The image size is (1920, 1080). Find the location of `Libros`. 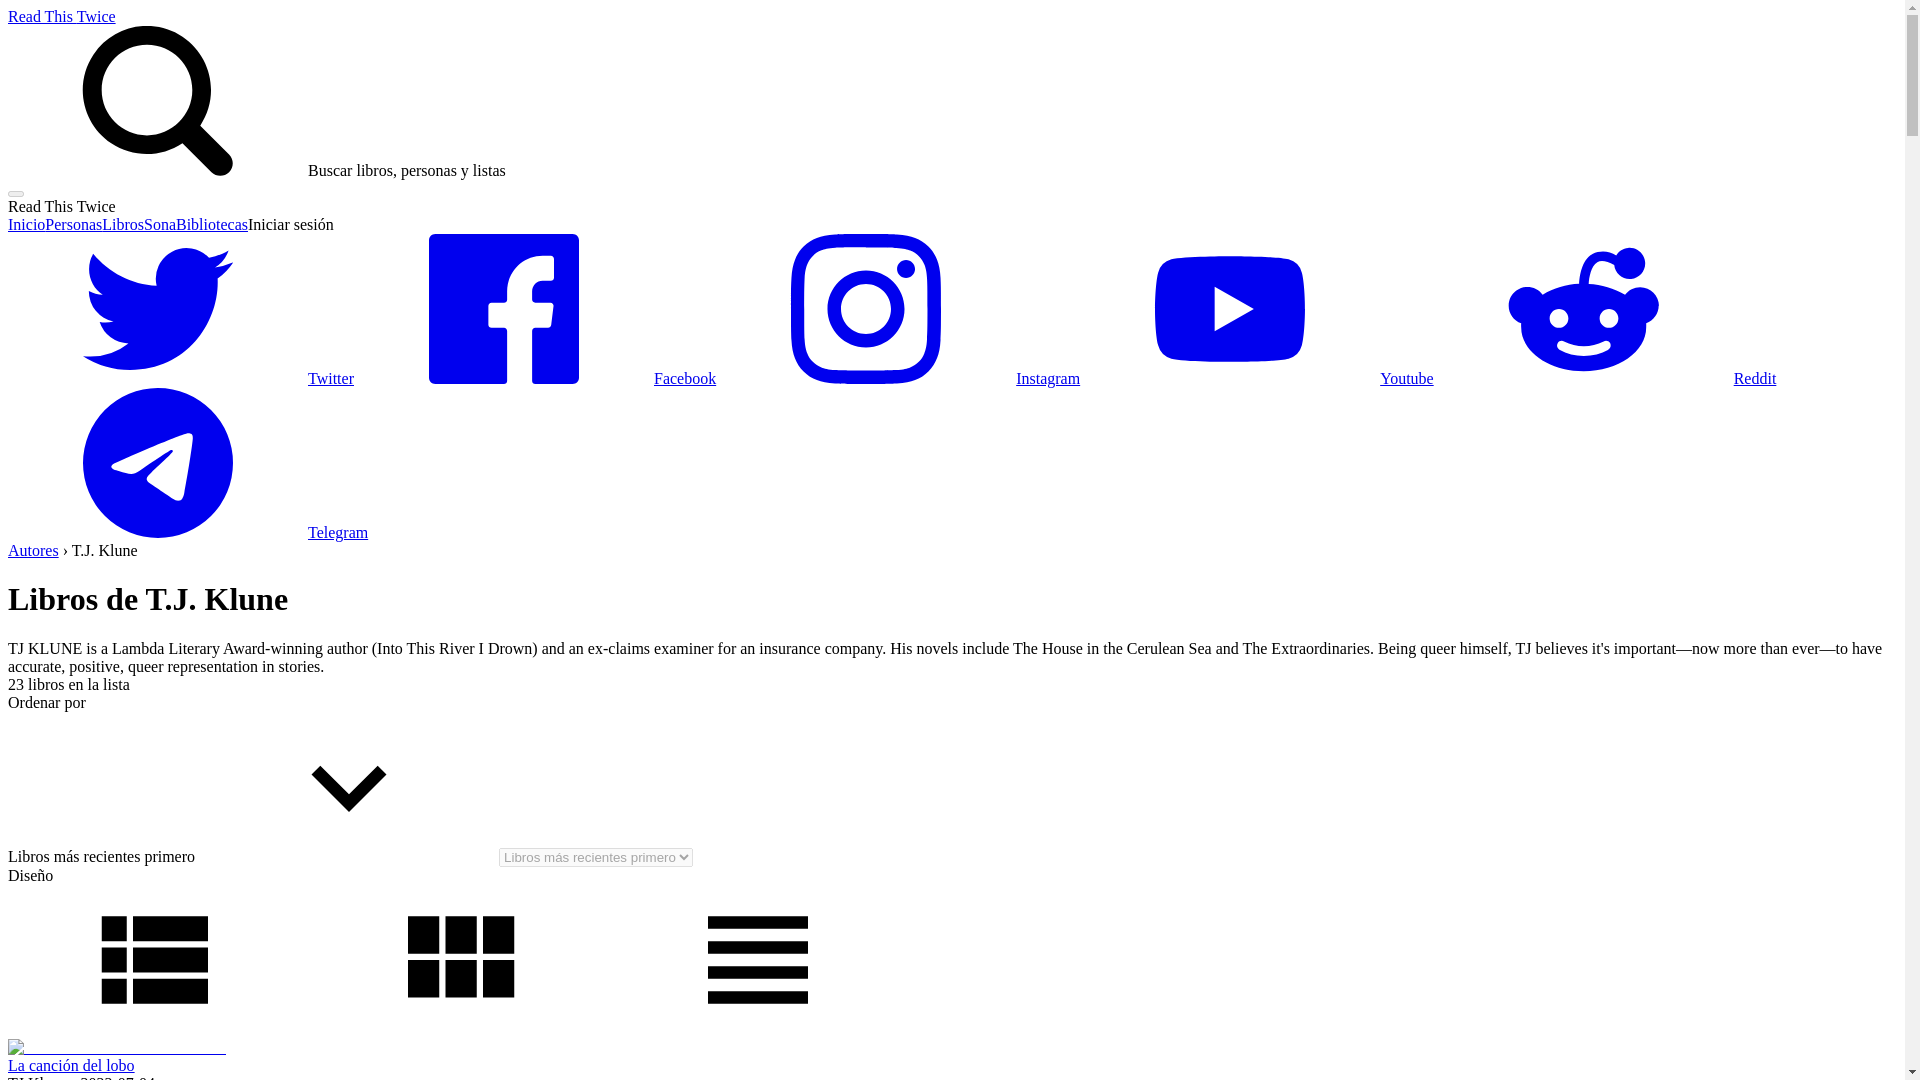

Libros is located at coordinates (122, 224).